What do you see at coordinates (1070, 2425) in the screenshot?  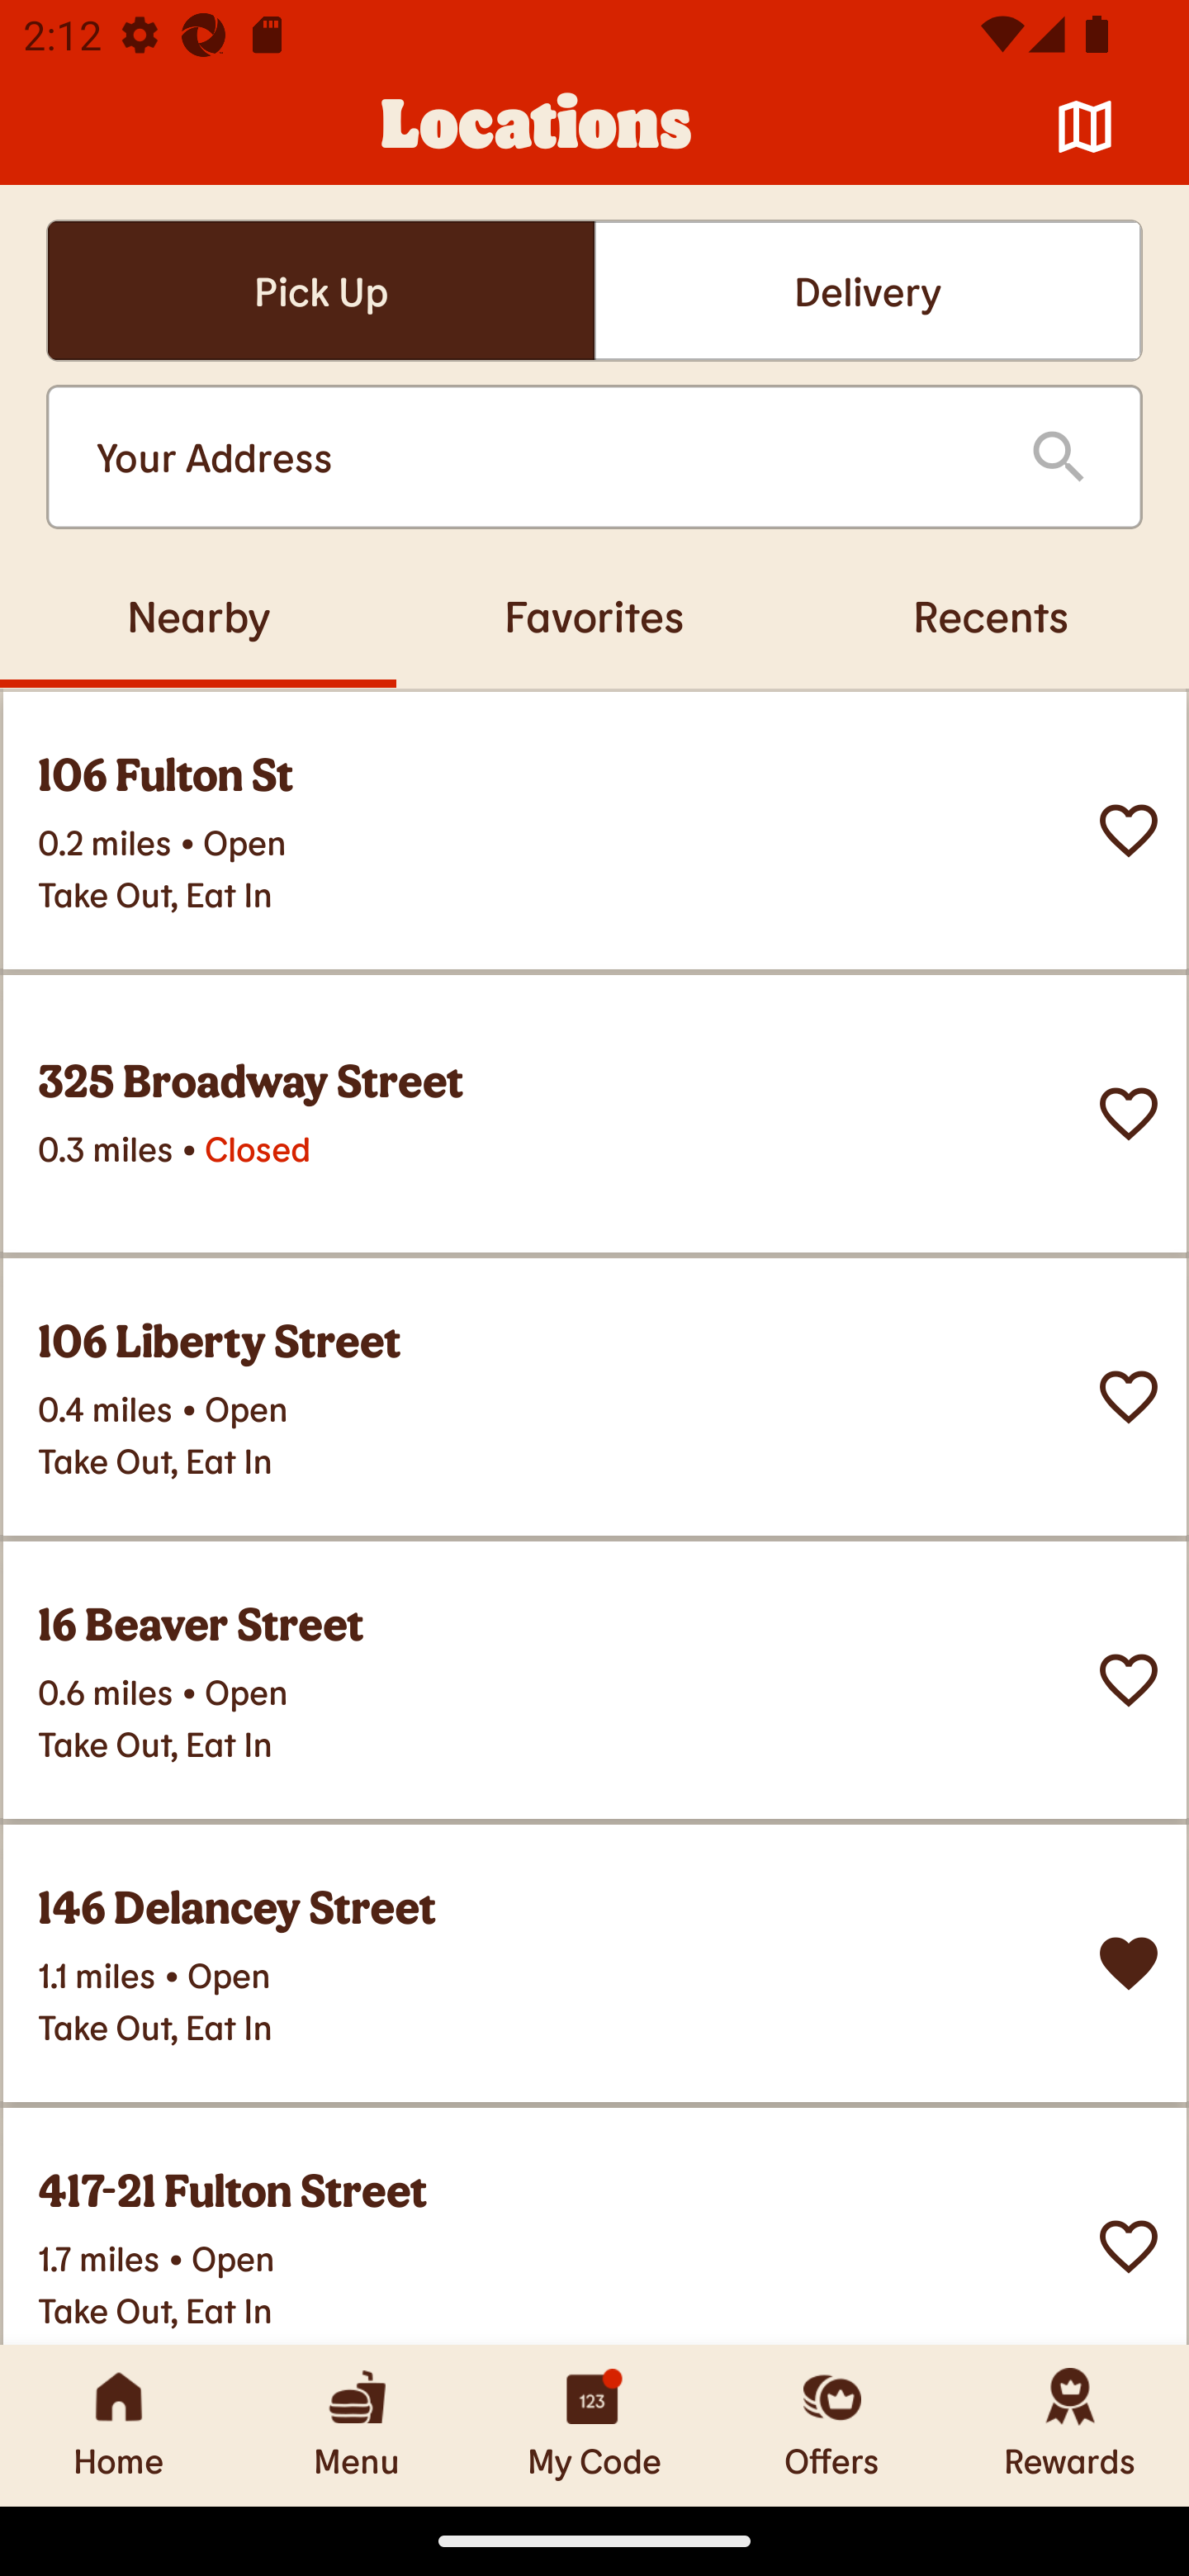 I see `Rewards` at bounding box center [1070, 2425].